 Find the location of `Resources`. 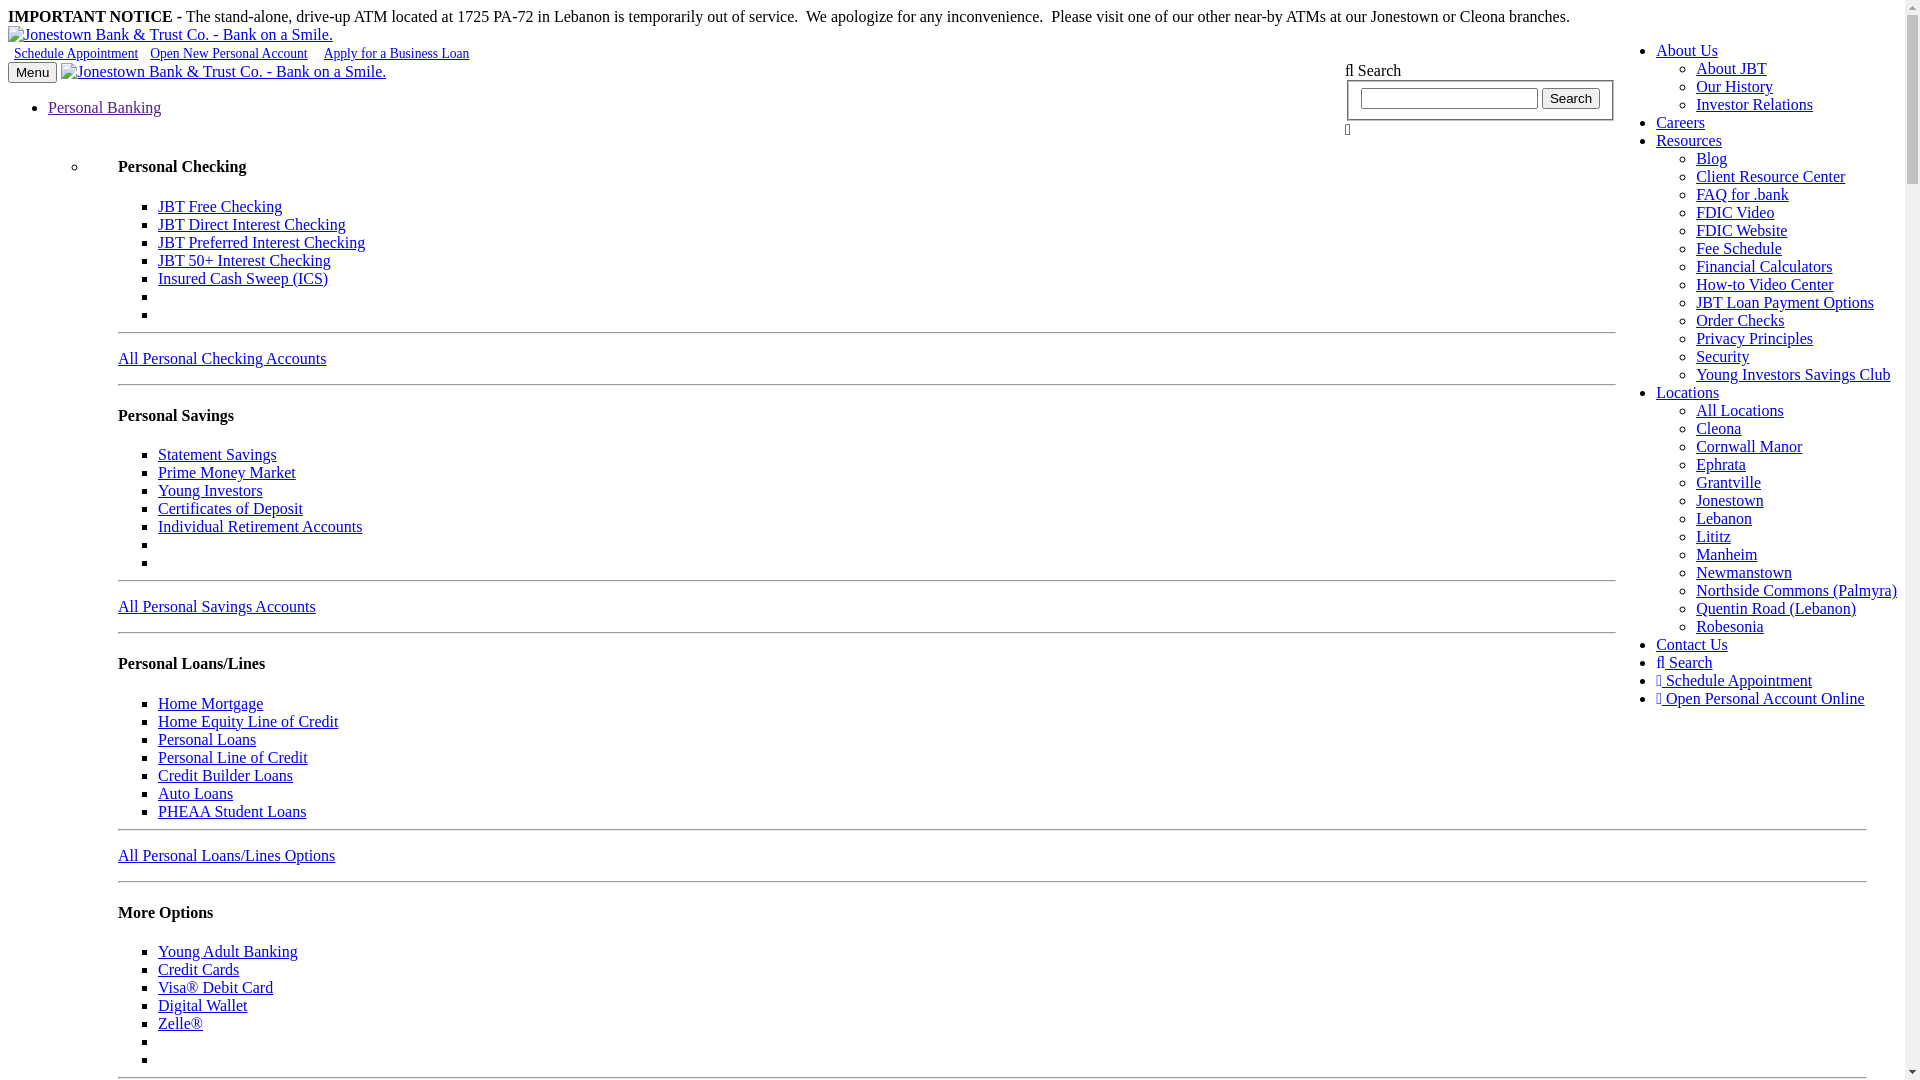

Resources is located at coordinates (1689, 140).